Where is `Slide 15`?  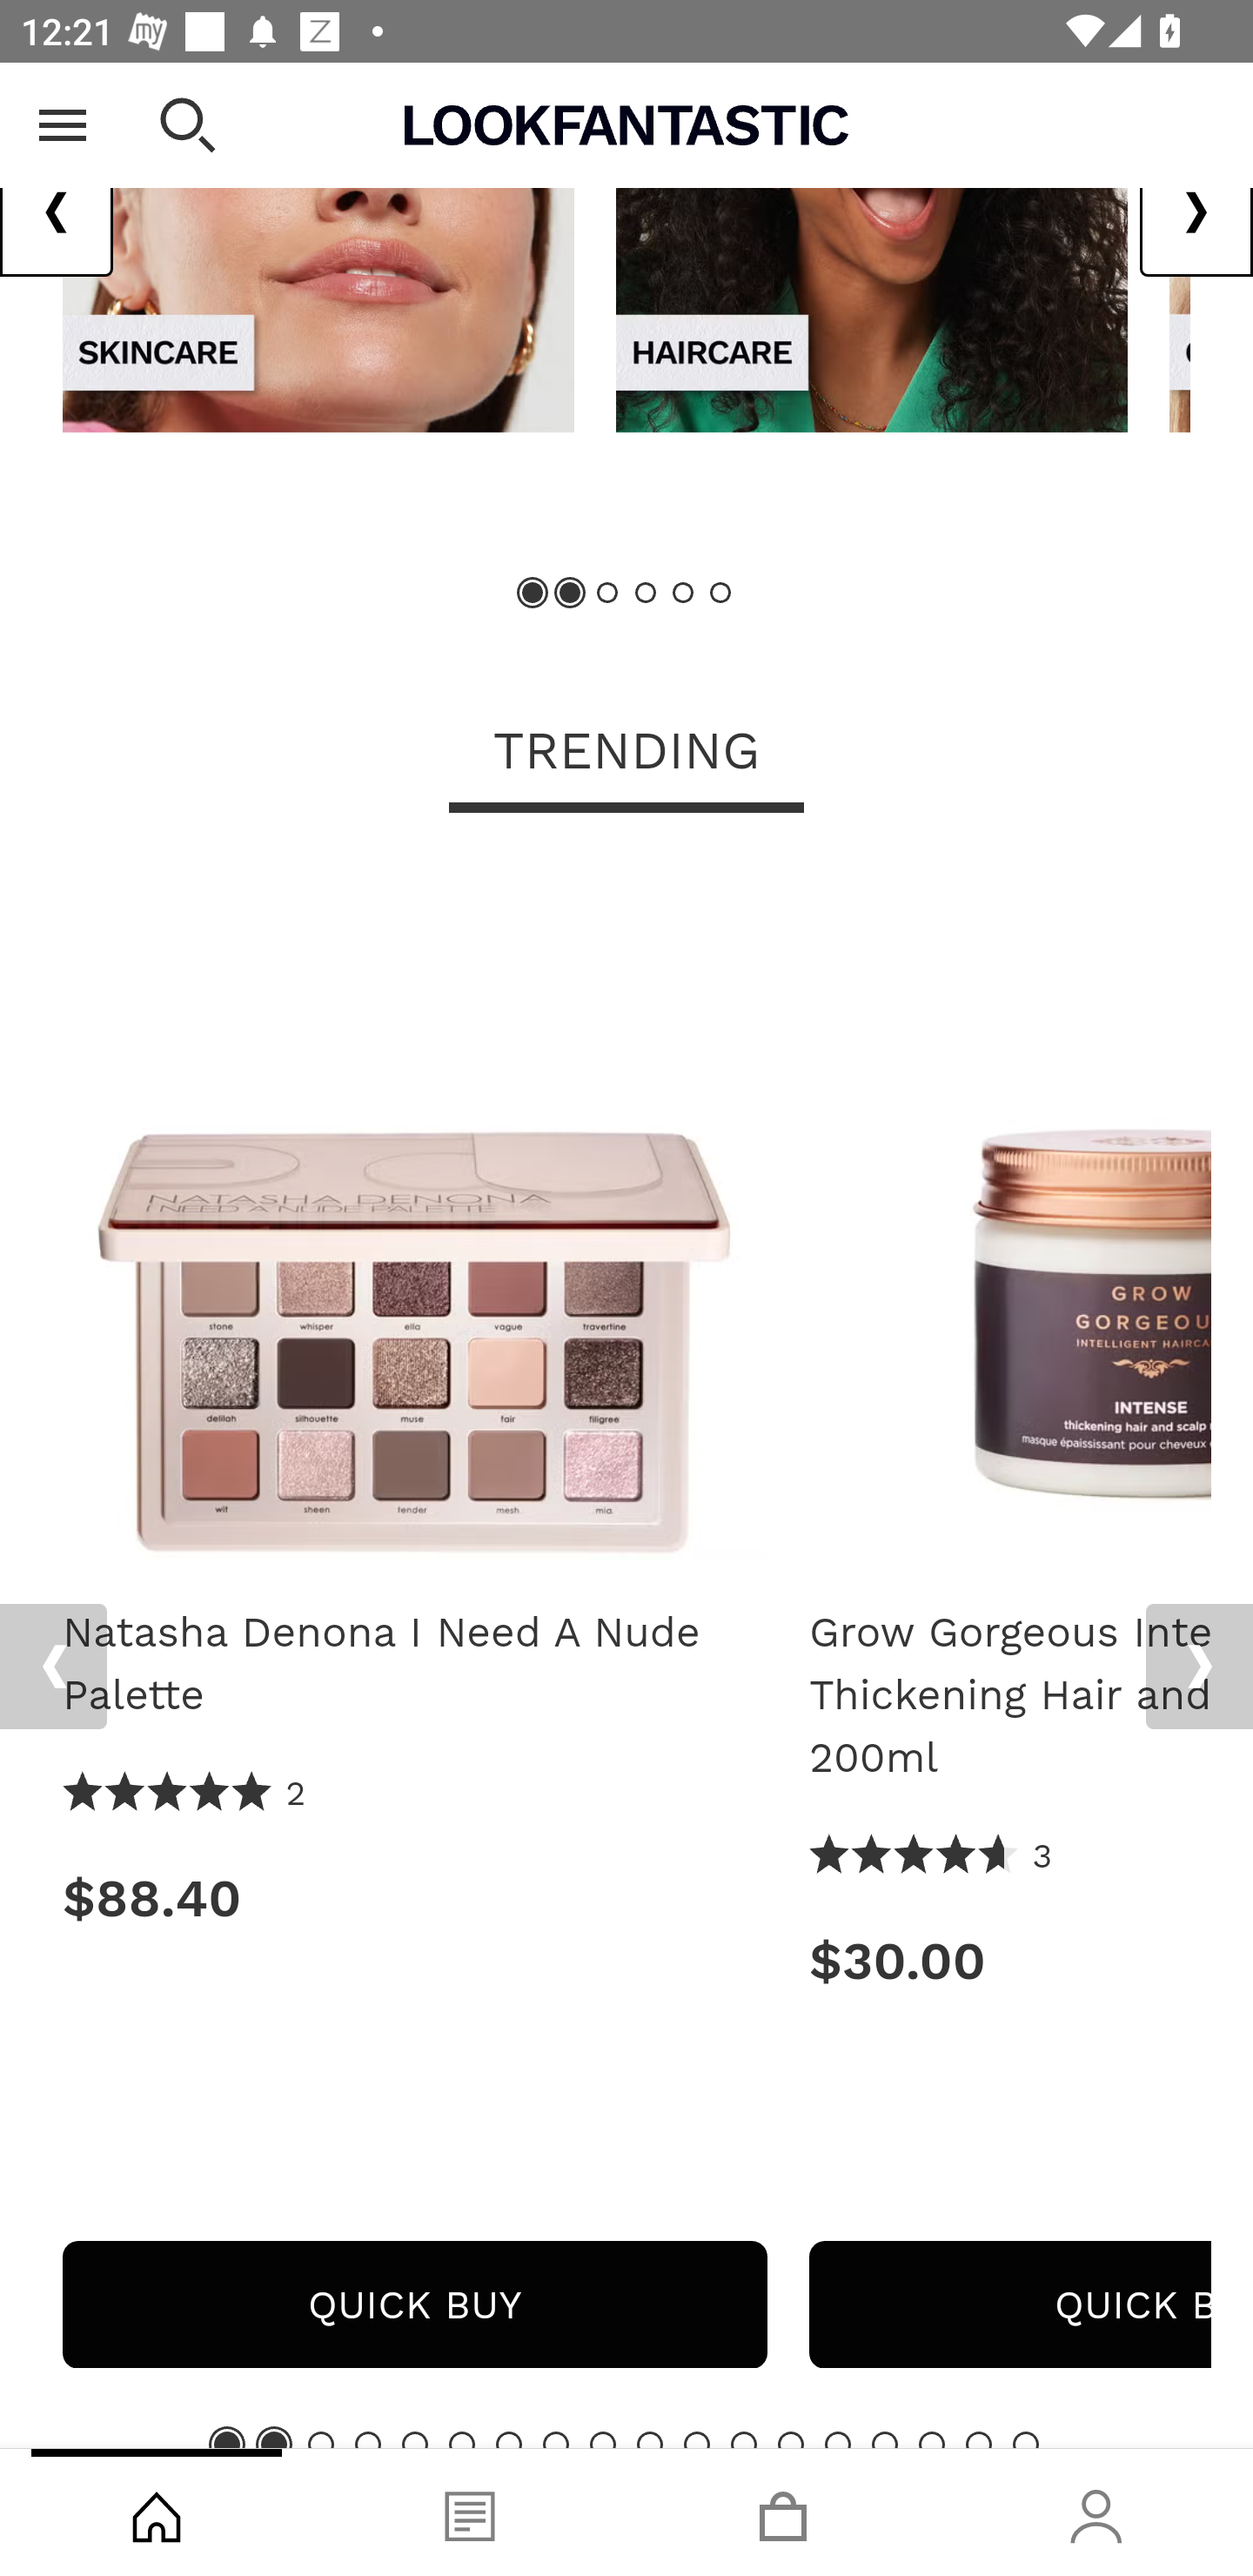
Slide 15 is located at coordinates (885, 2440).